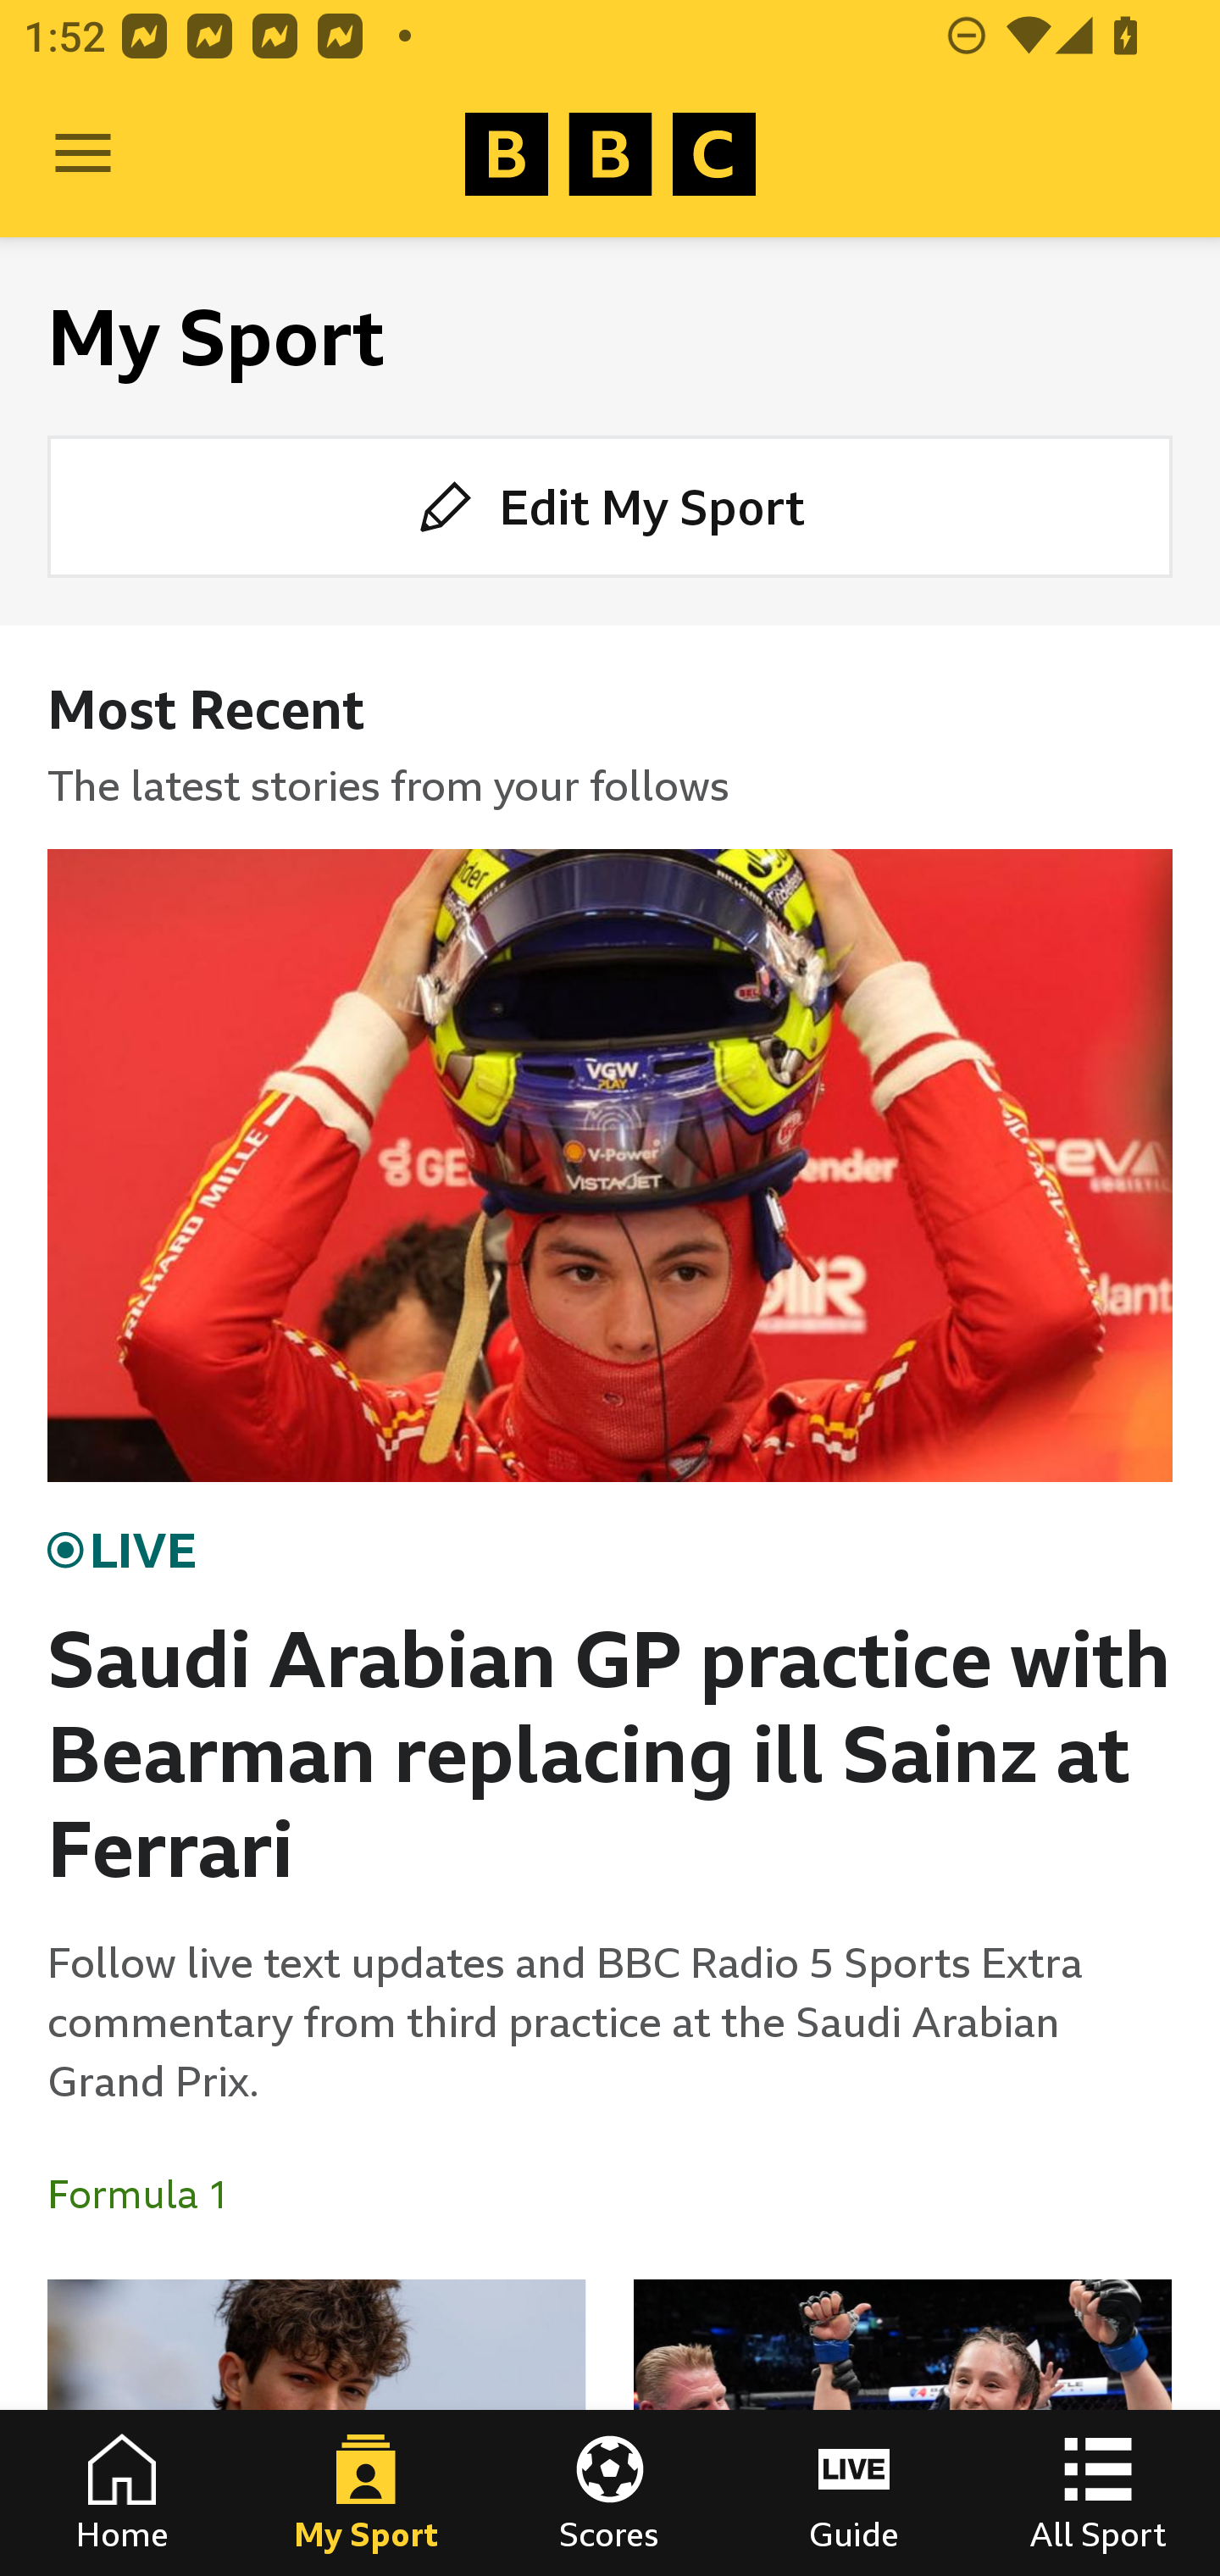 Image resolution: width=1220 pixels, height=2576 pixels. What do you see at coordinates (610, 2493) in the screenshot?
I see `Scores` at bounding box center [610, 2493].